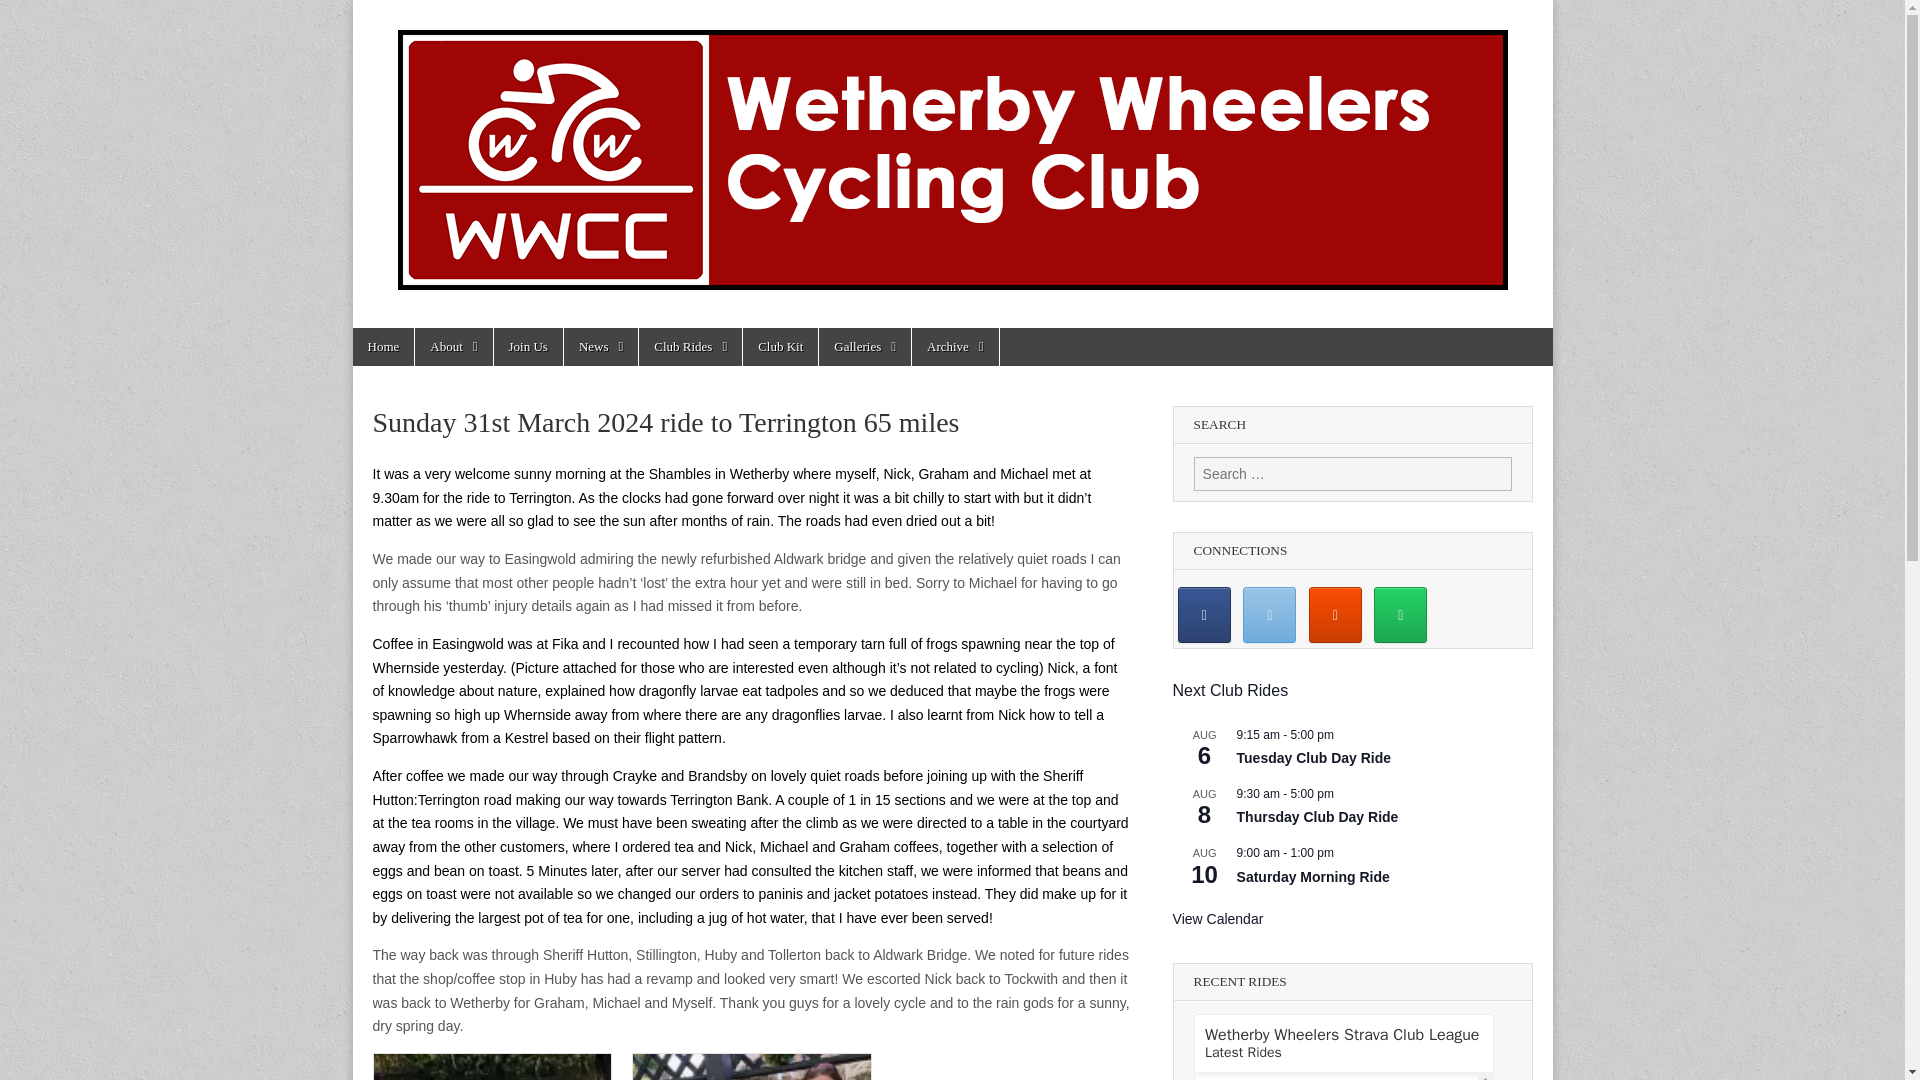  I want to click on Club Kit, so click(780, 347).